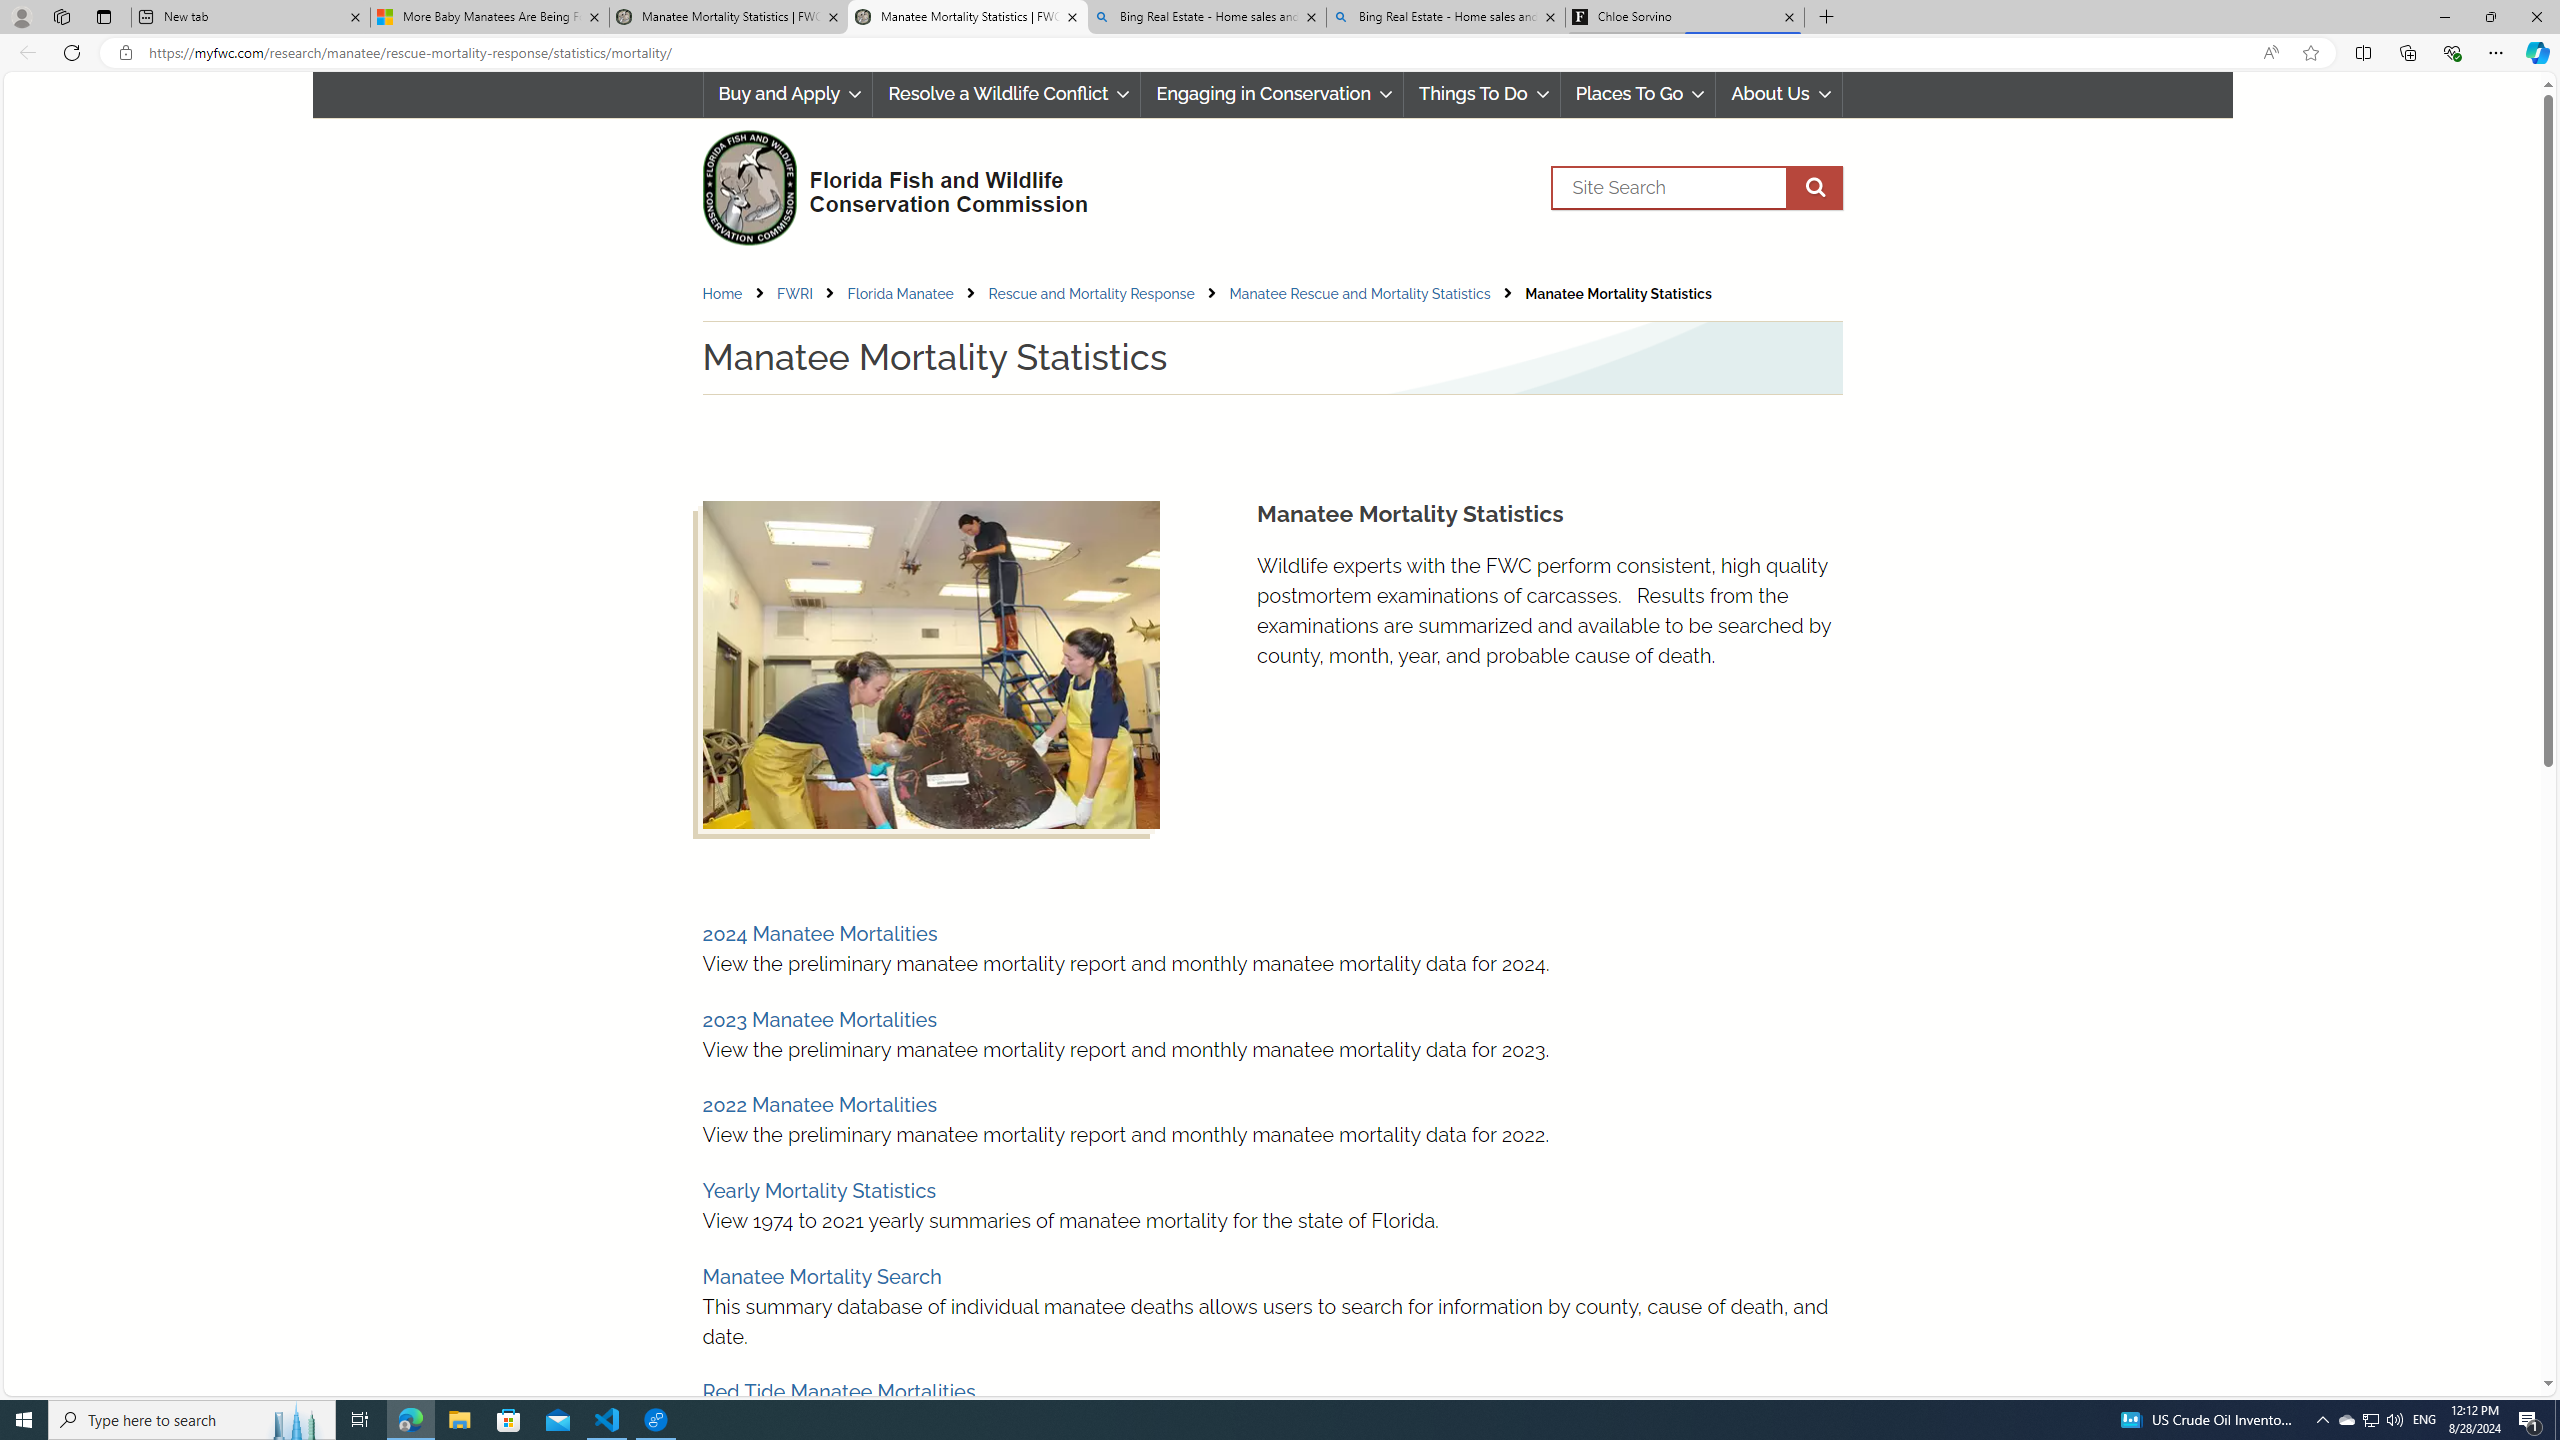  I want to click on FWRI, so click(796, 294).